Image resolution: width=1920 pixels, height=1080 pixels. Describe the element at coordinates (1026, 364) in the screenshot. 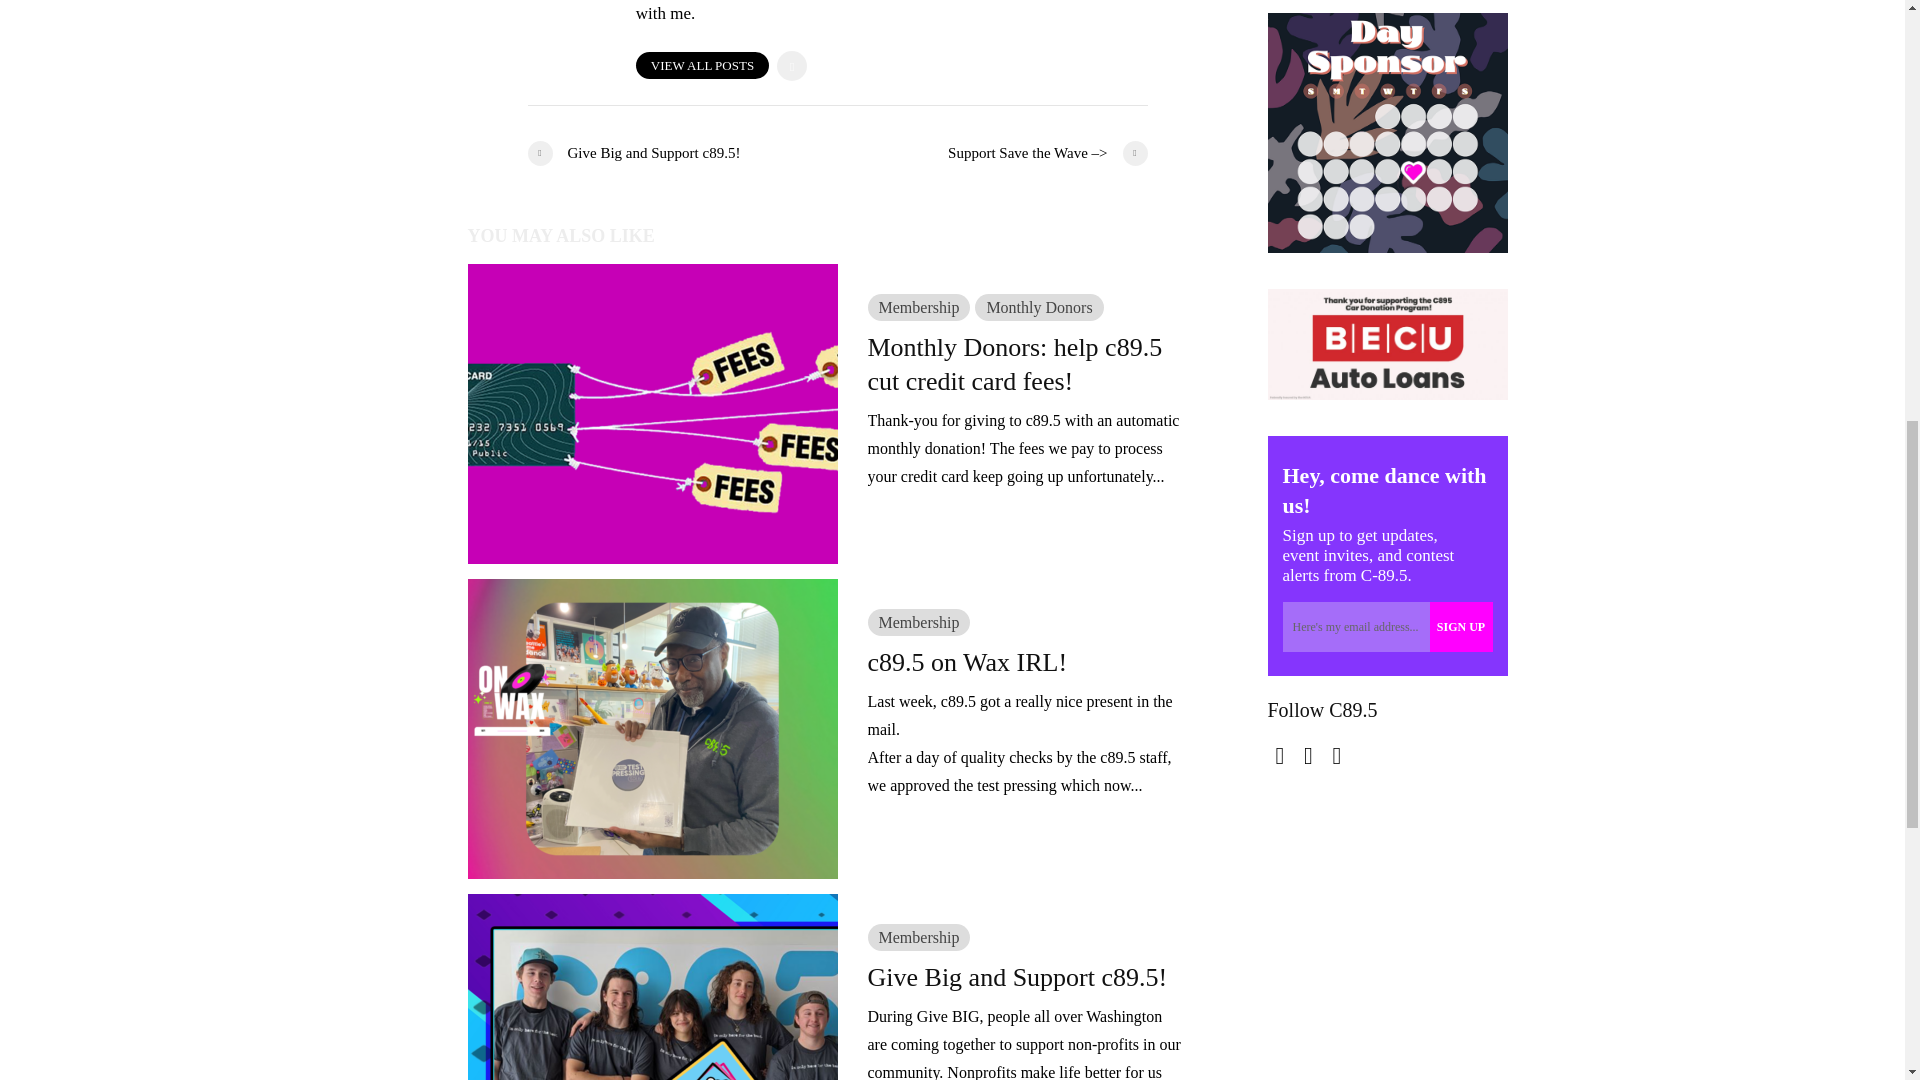

I see `Monthly Donors: help c89.5 cut credit card fees!` at that location.